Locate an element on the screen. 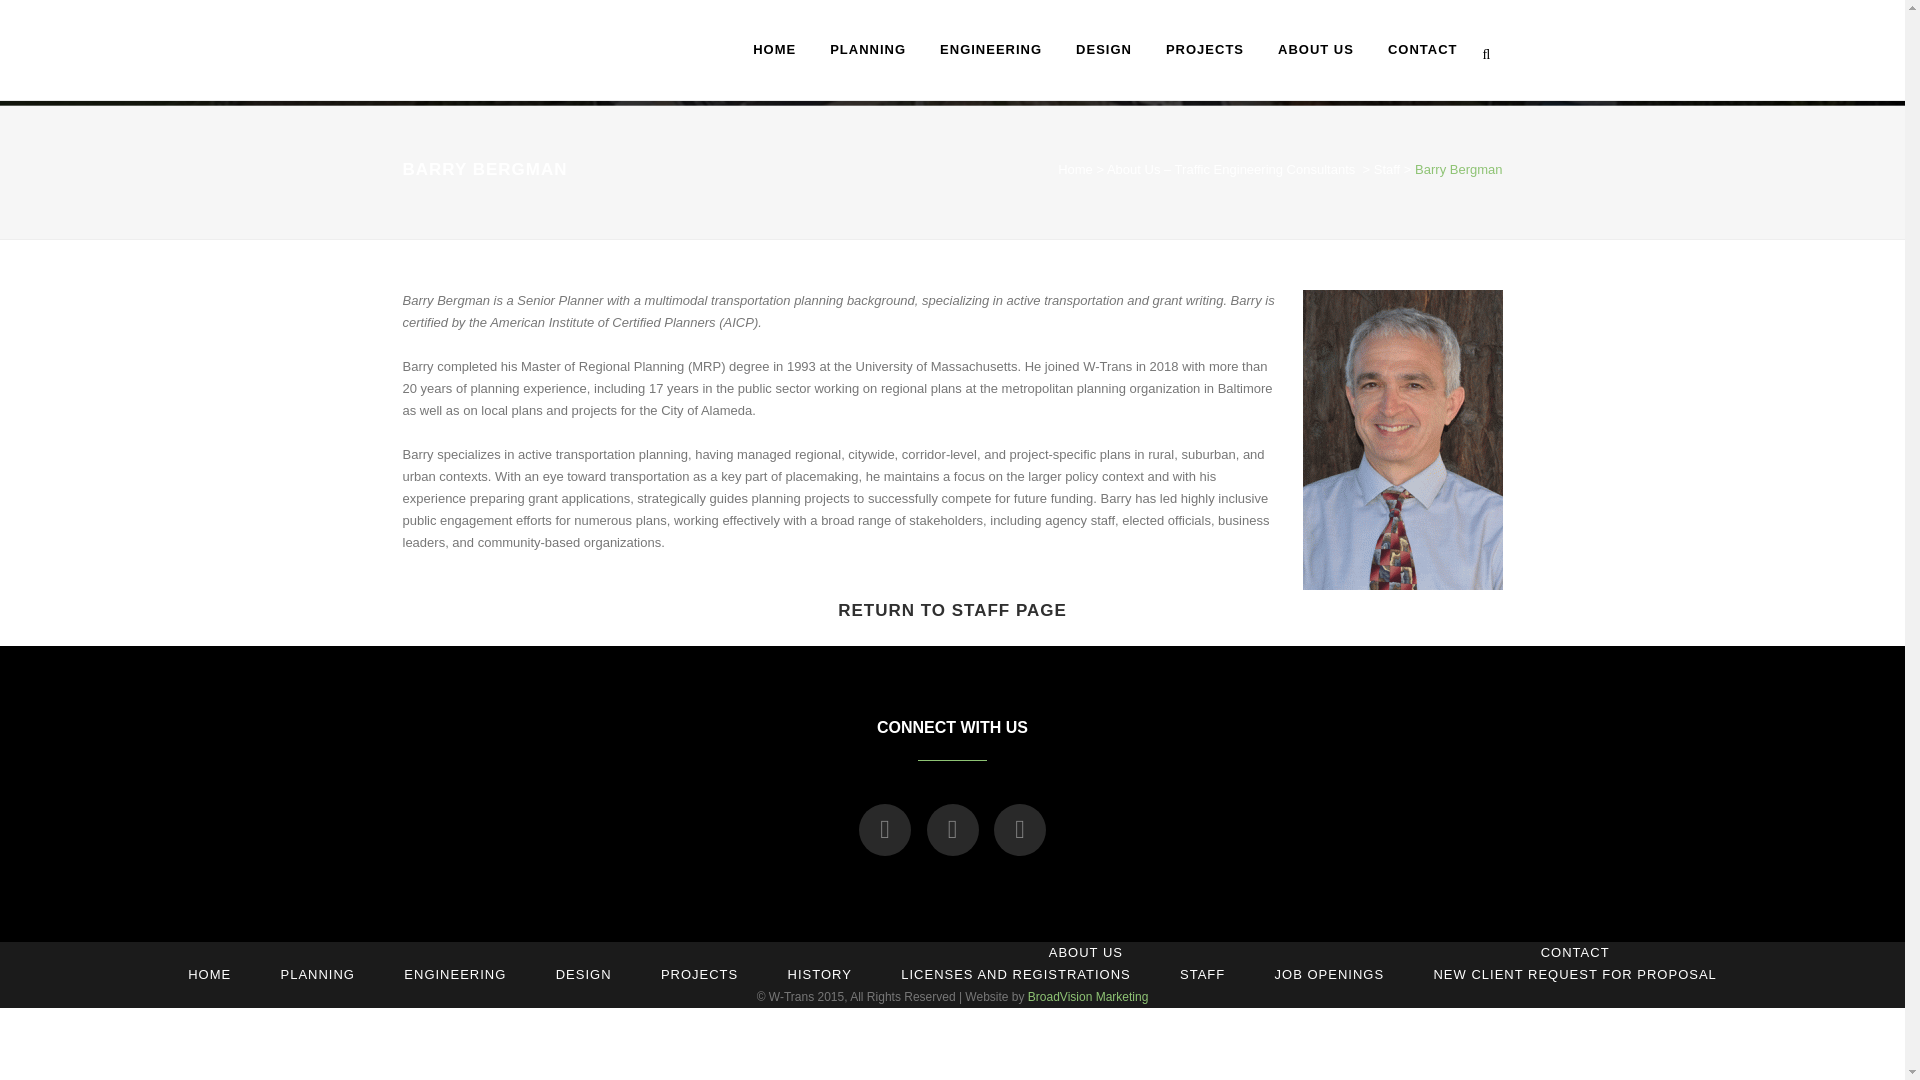 The height and width of the screenshot is (1080, 1920). HOME is located at coordinates (209, 974).